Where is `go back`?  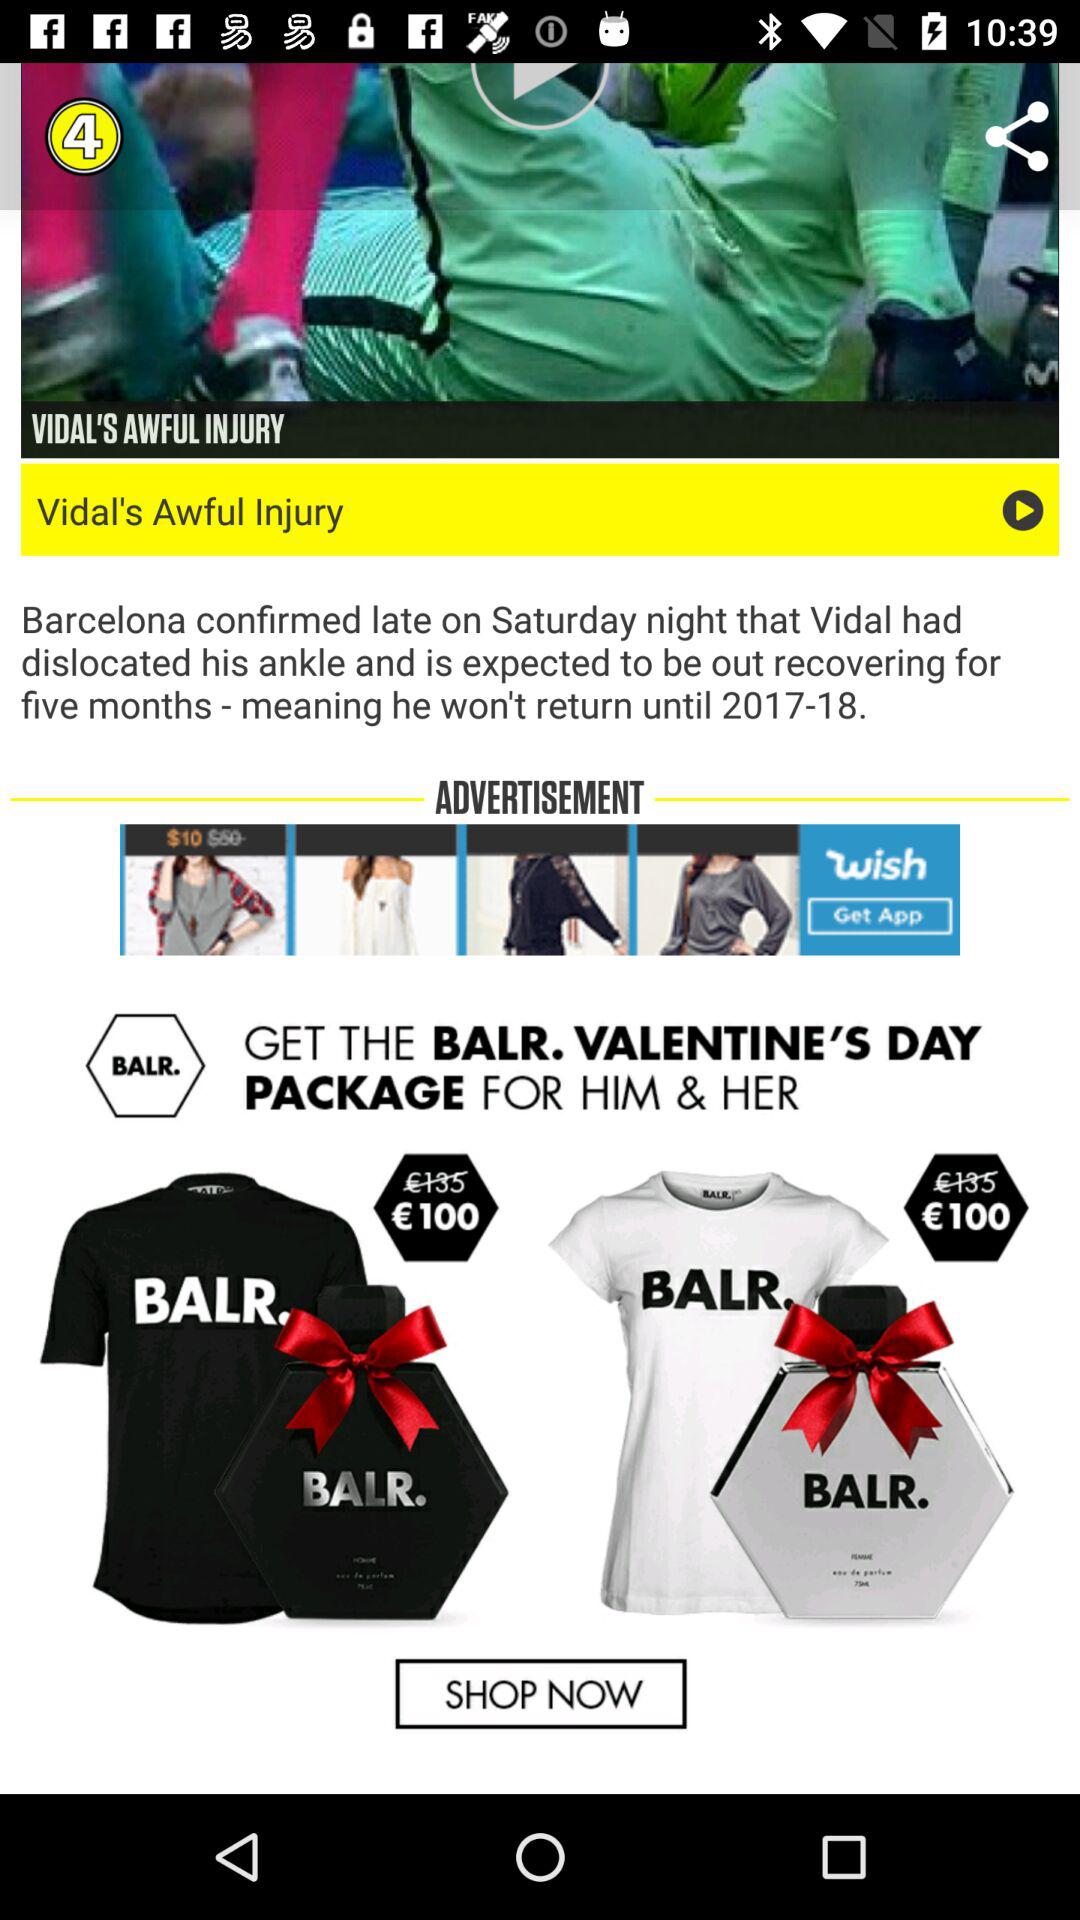
go back is located at coordinates (540, 1372).